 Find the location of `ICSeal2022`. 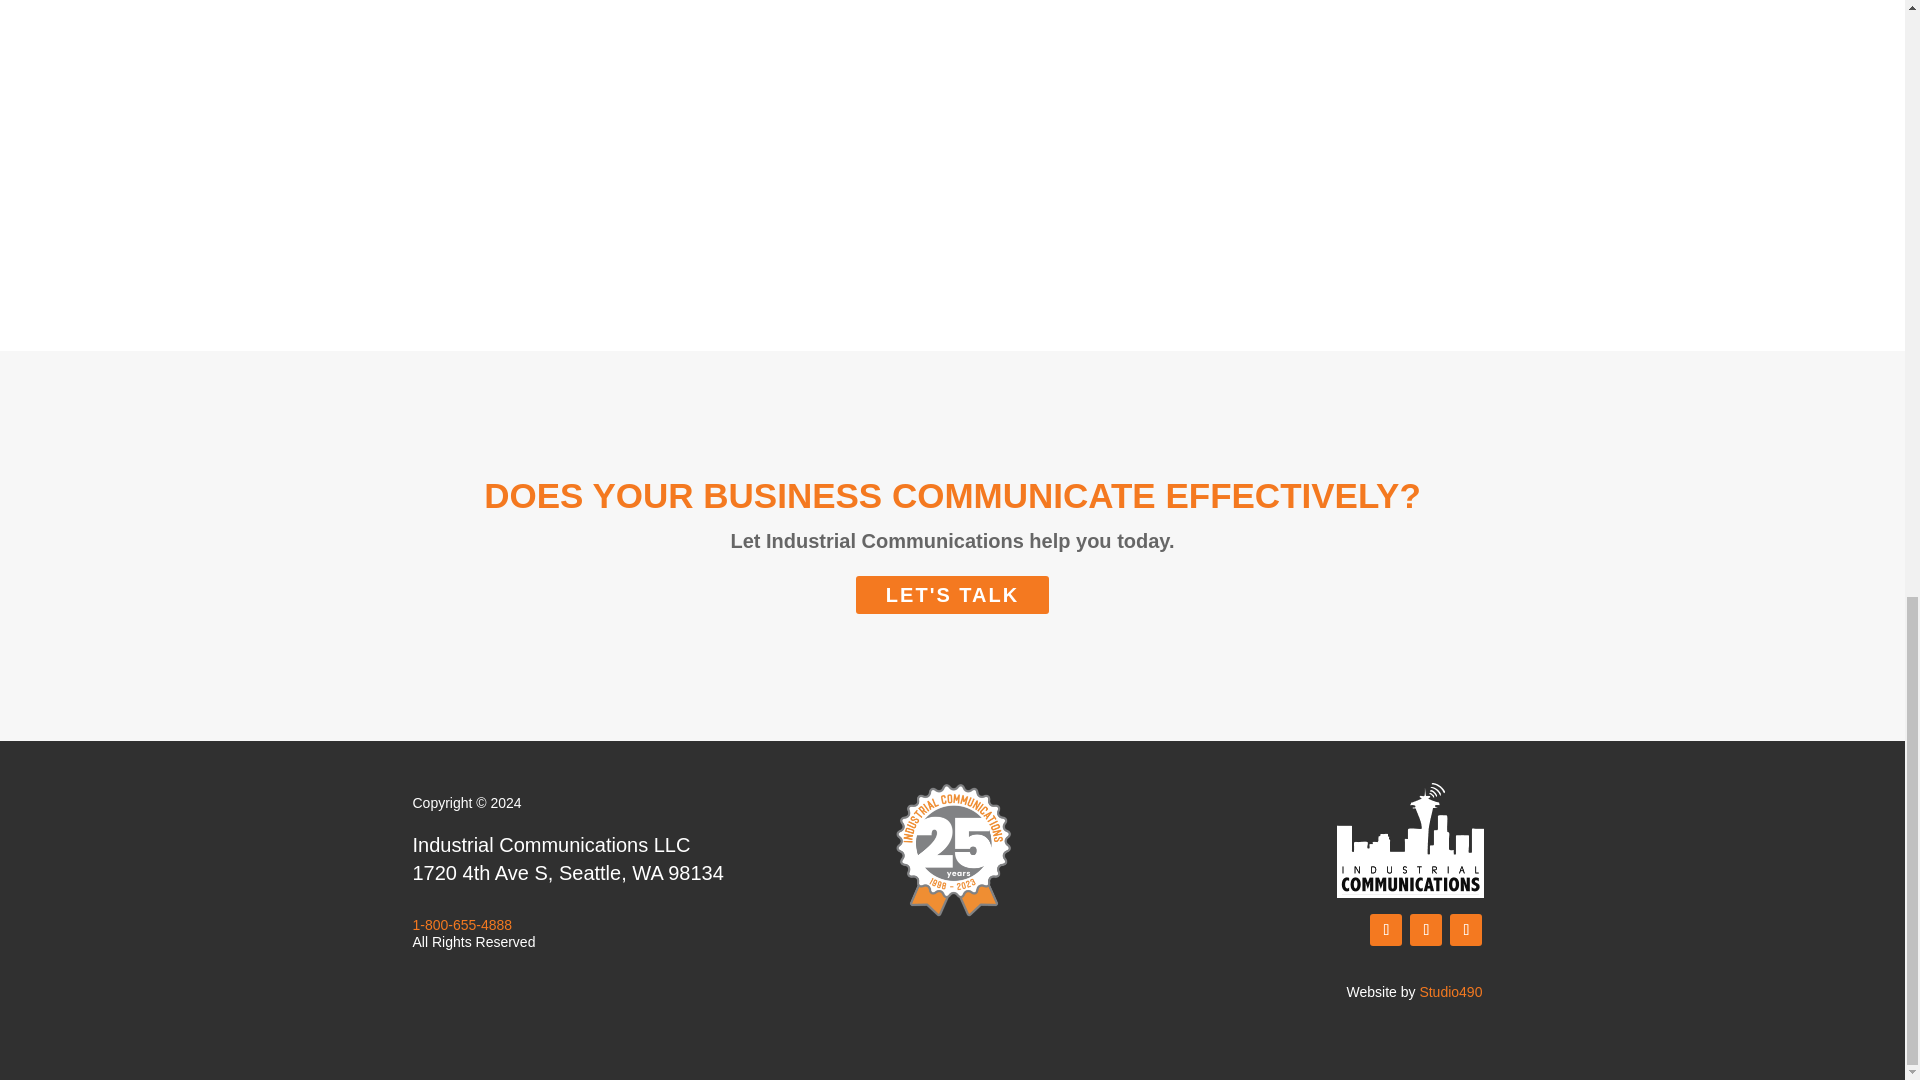

ICSeal2022 is located at coordinates (951, 851).